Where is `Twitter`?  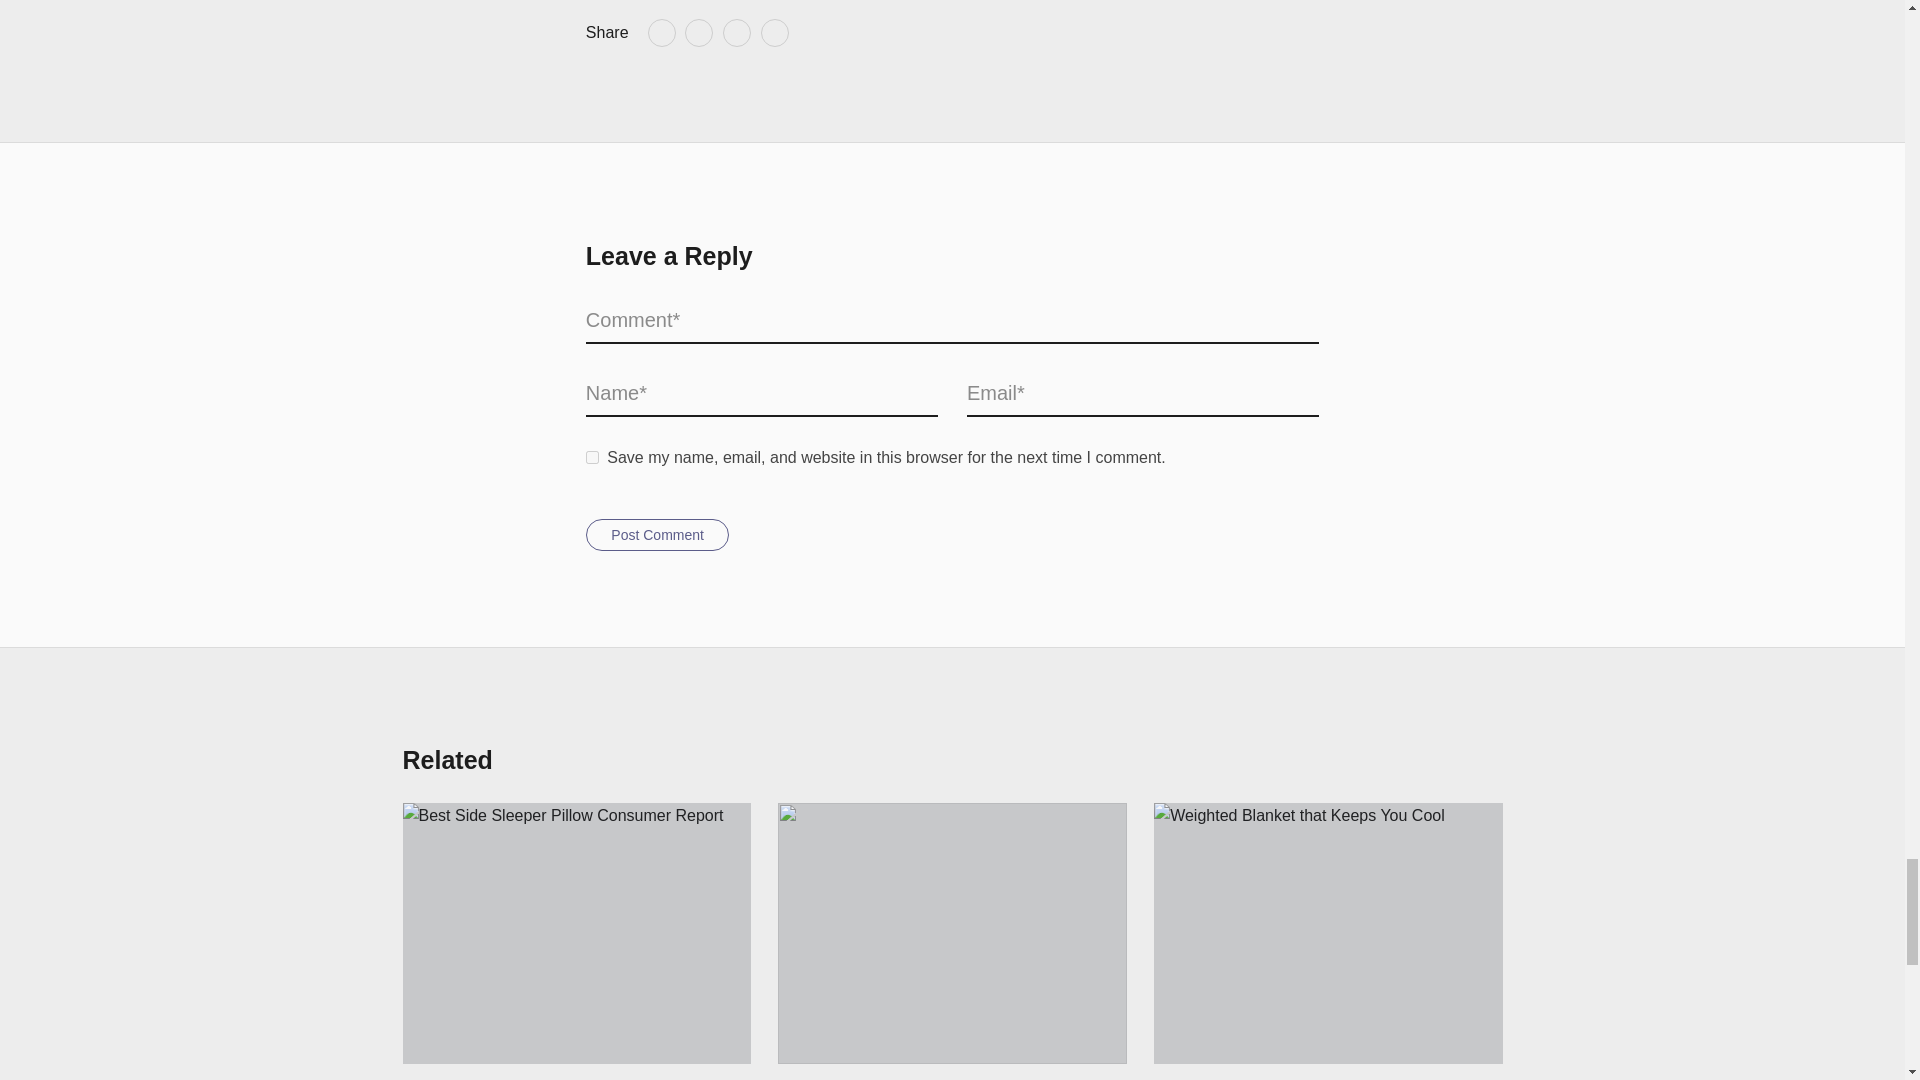 Twitter is located at coordinates (698, 33).